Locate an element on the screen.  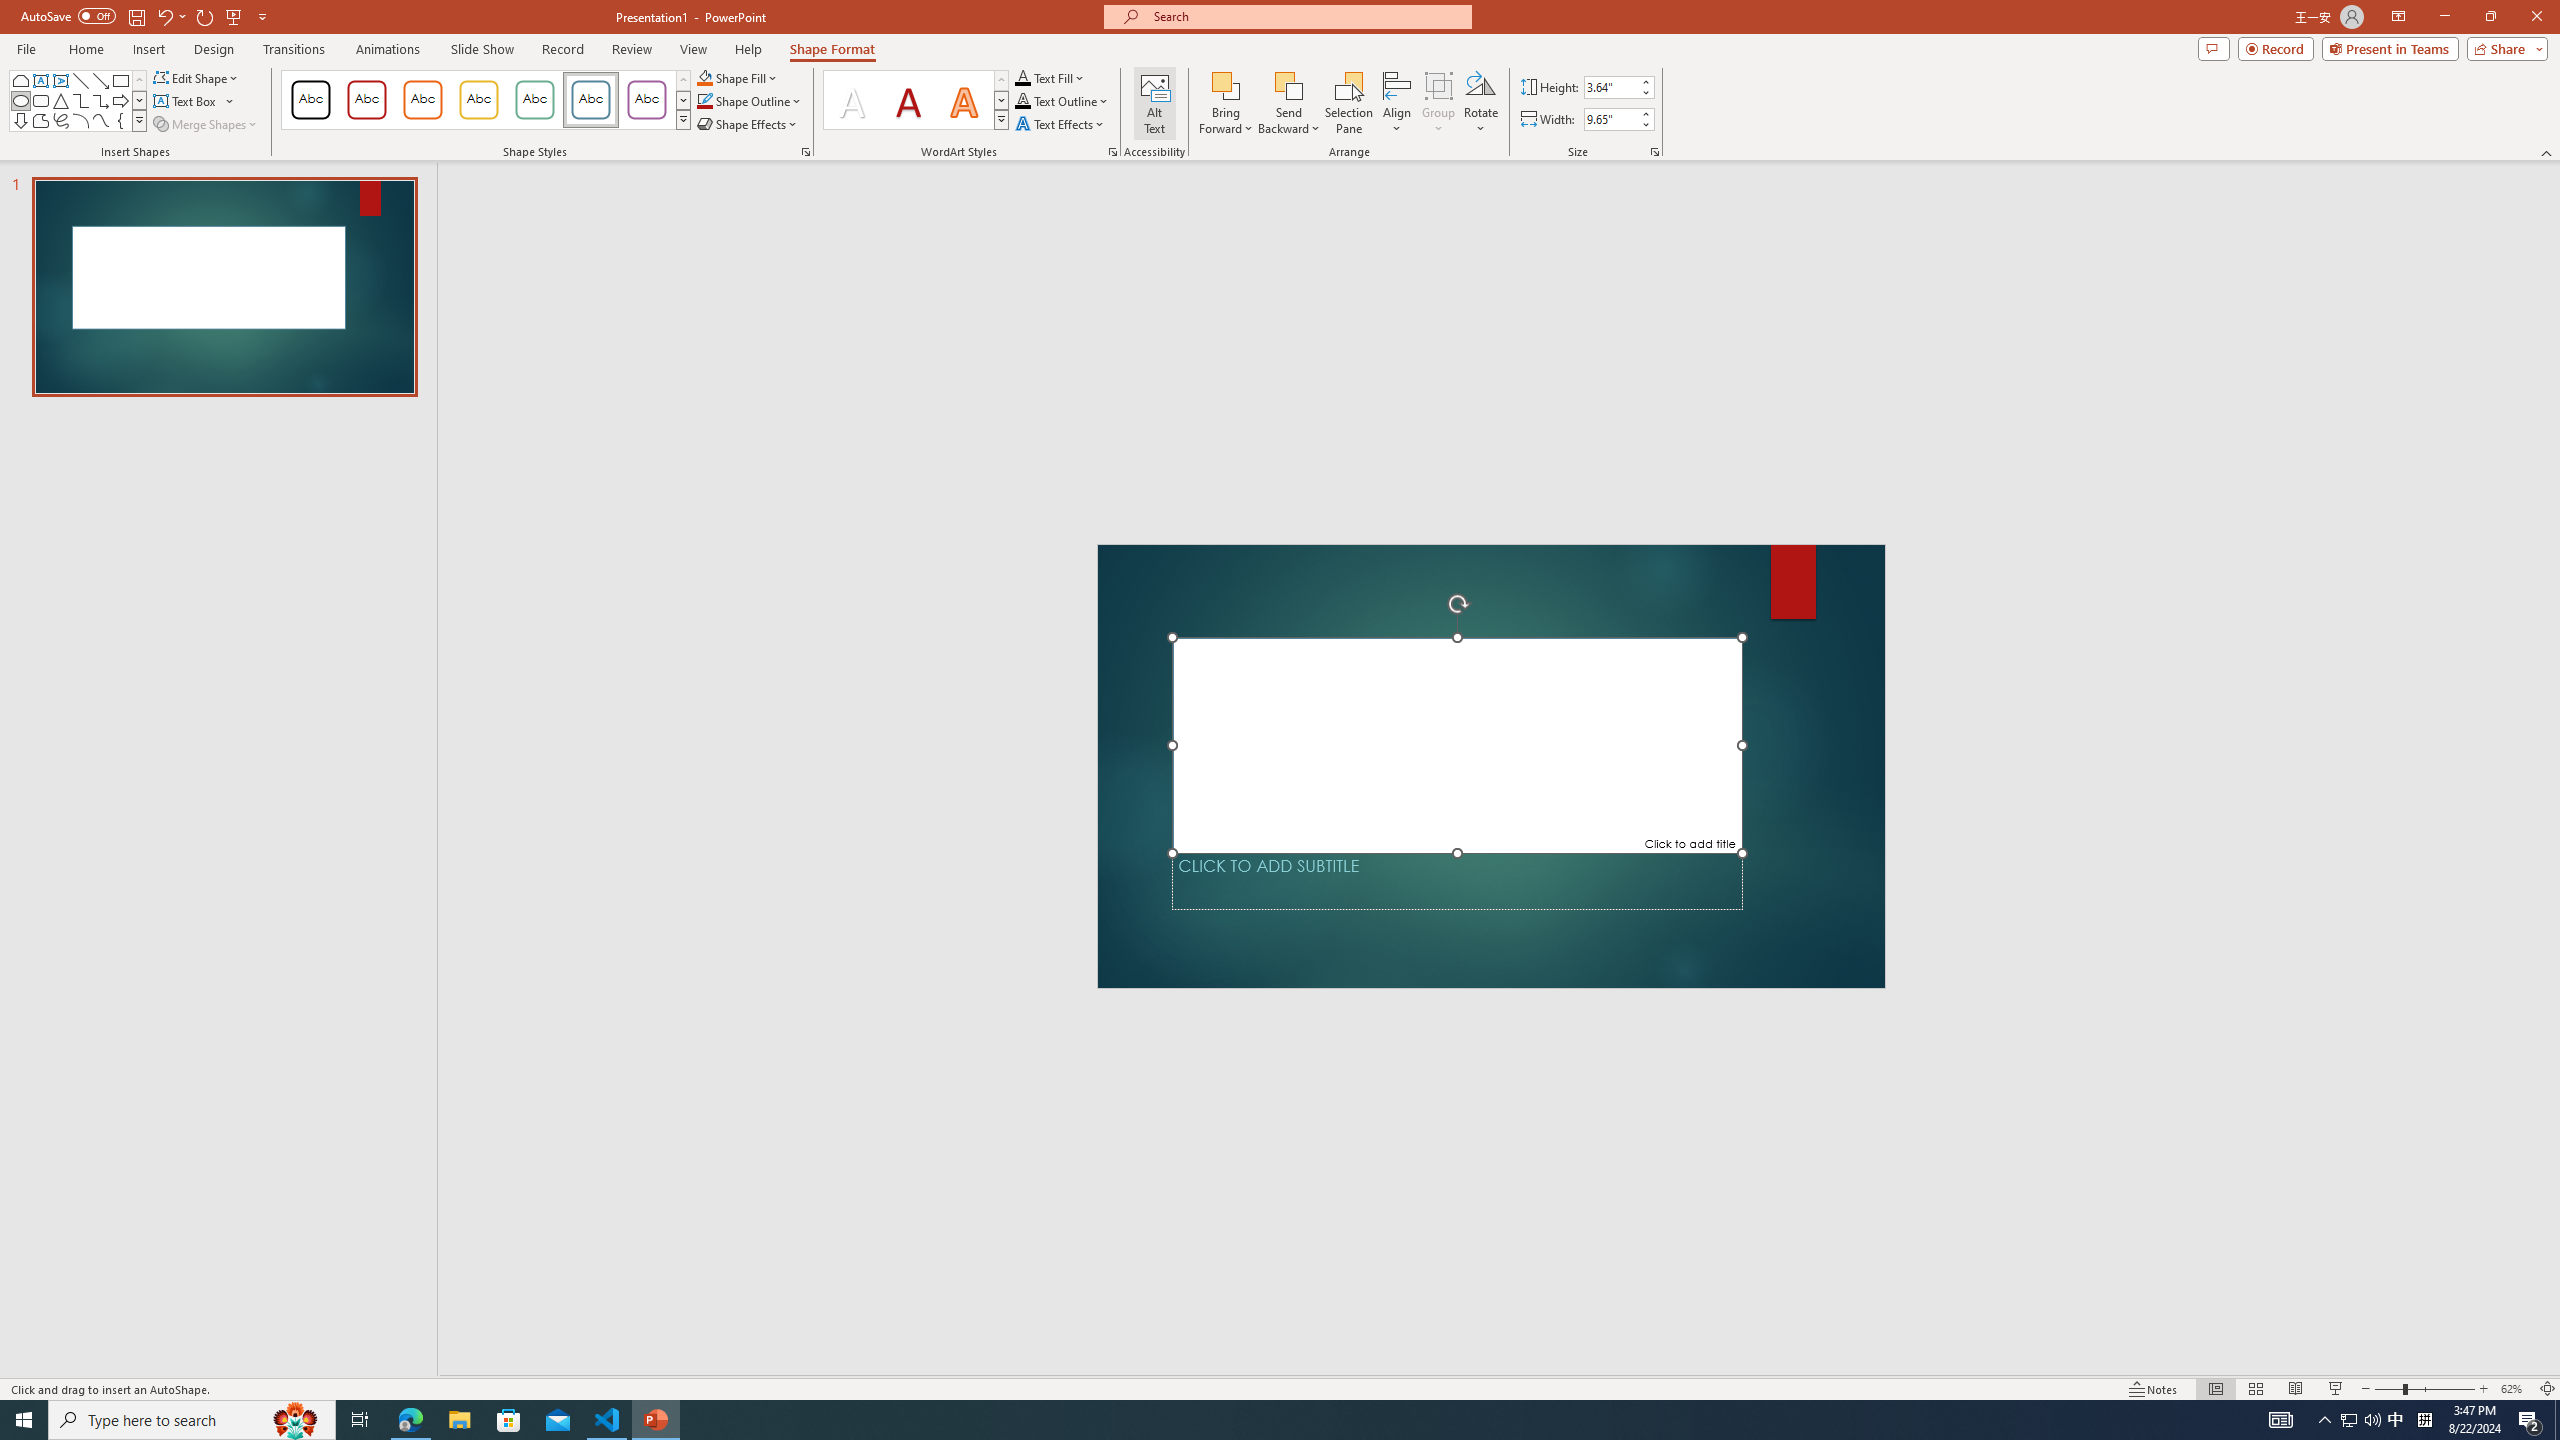
Arrow: Down is located at coordinates (20, 120).